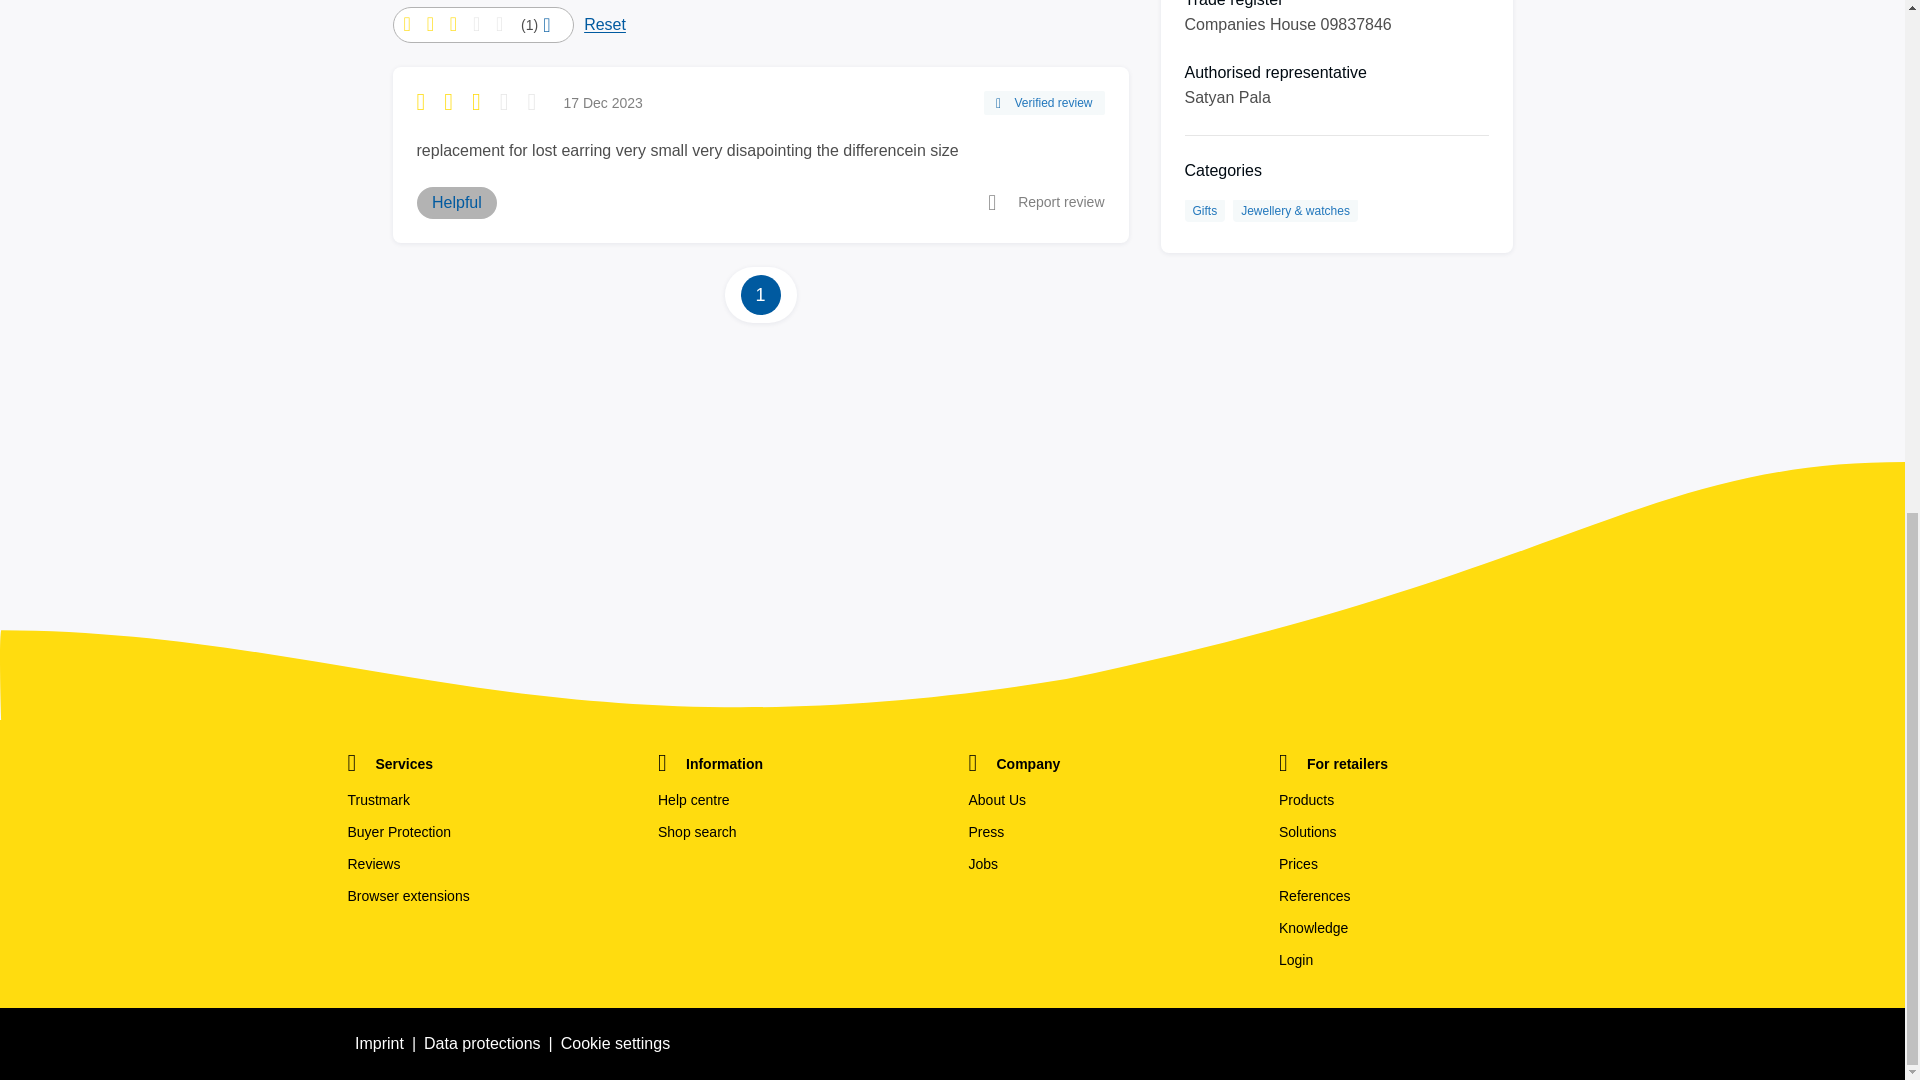 This screenshot has width=1920, height=1080. Describe the element at coordinates (759, 295) in the screenshot. I see `1` at that location.